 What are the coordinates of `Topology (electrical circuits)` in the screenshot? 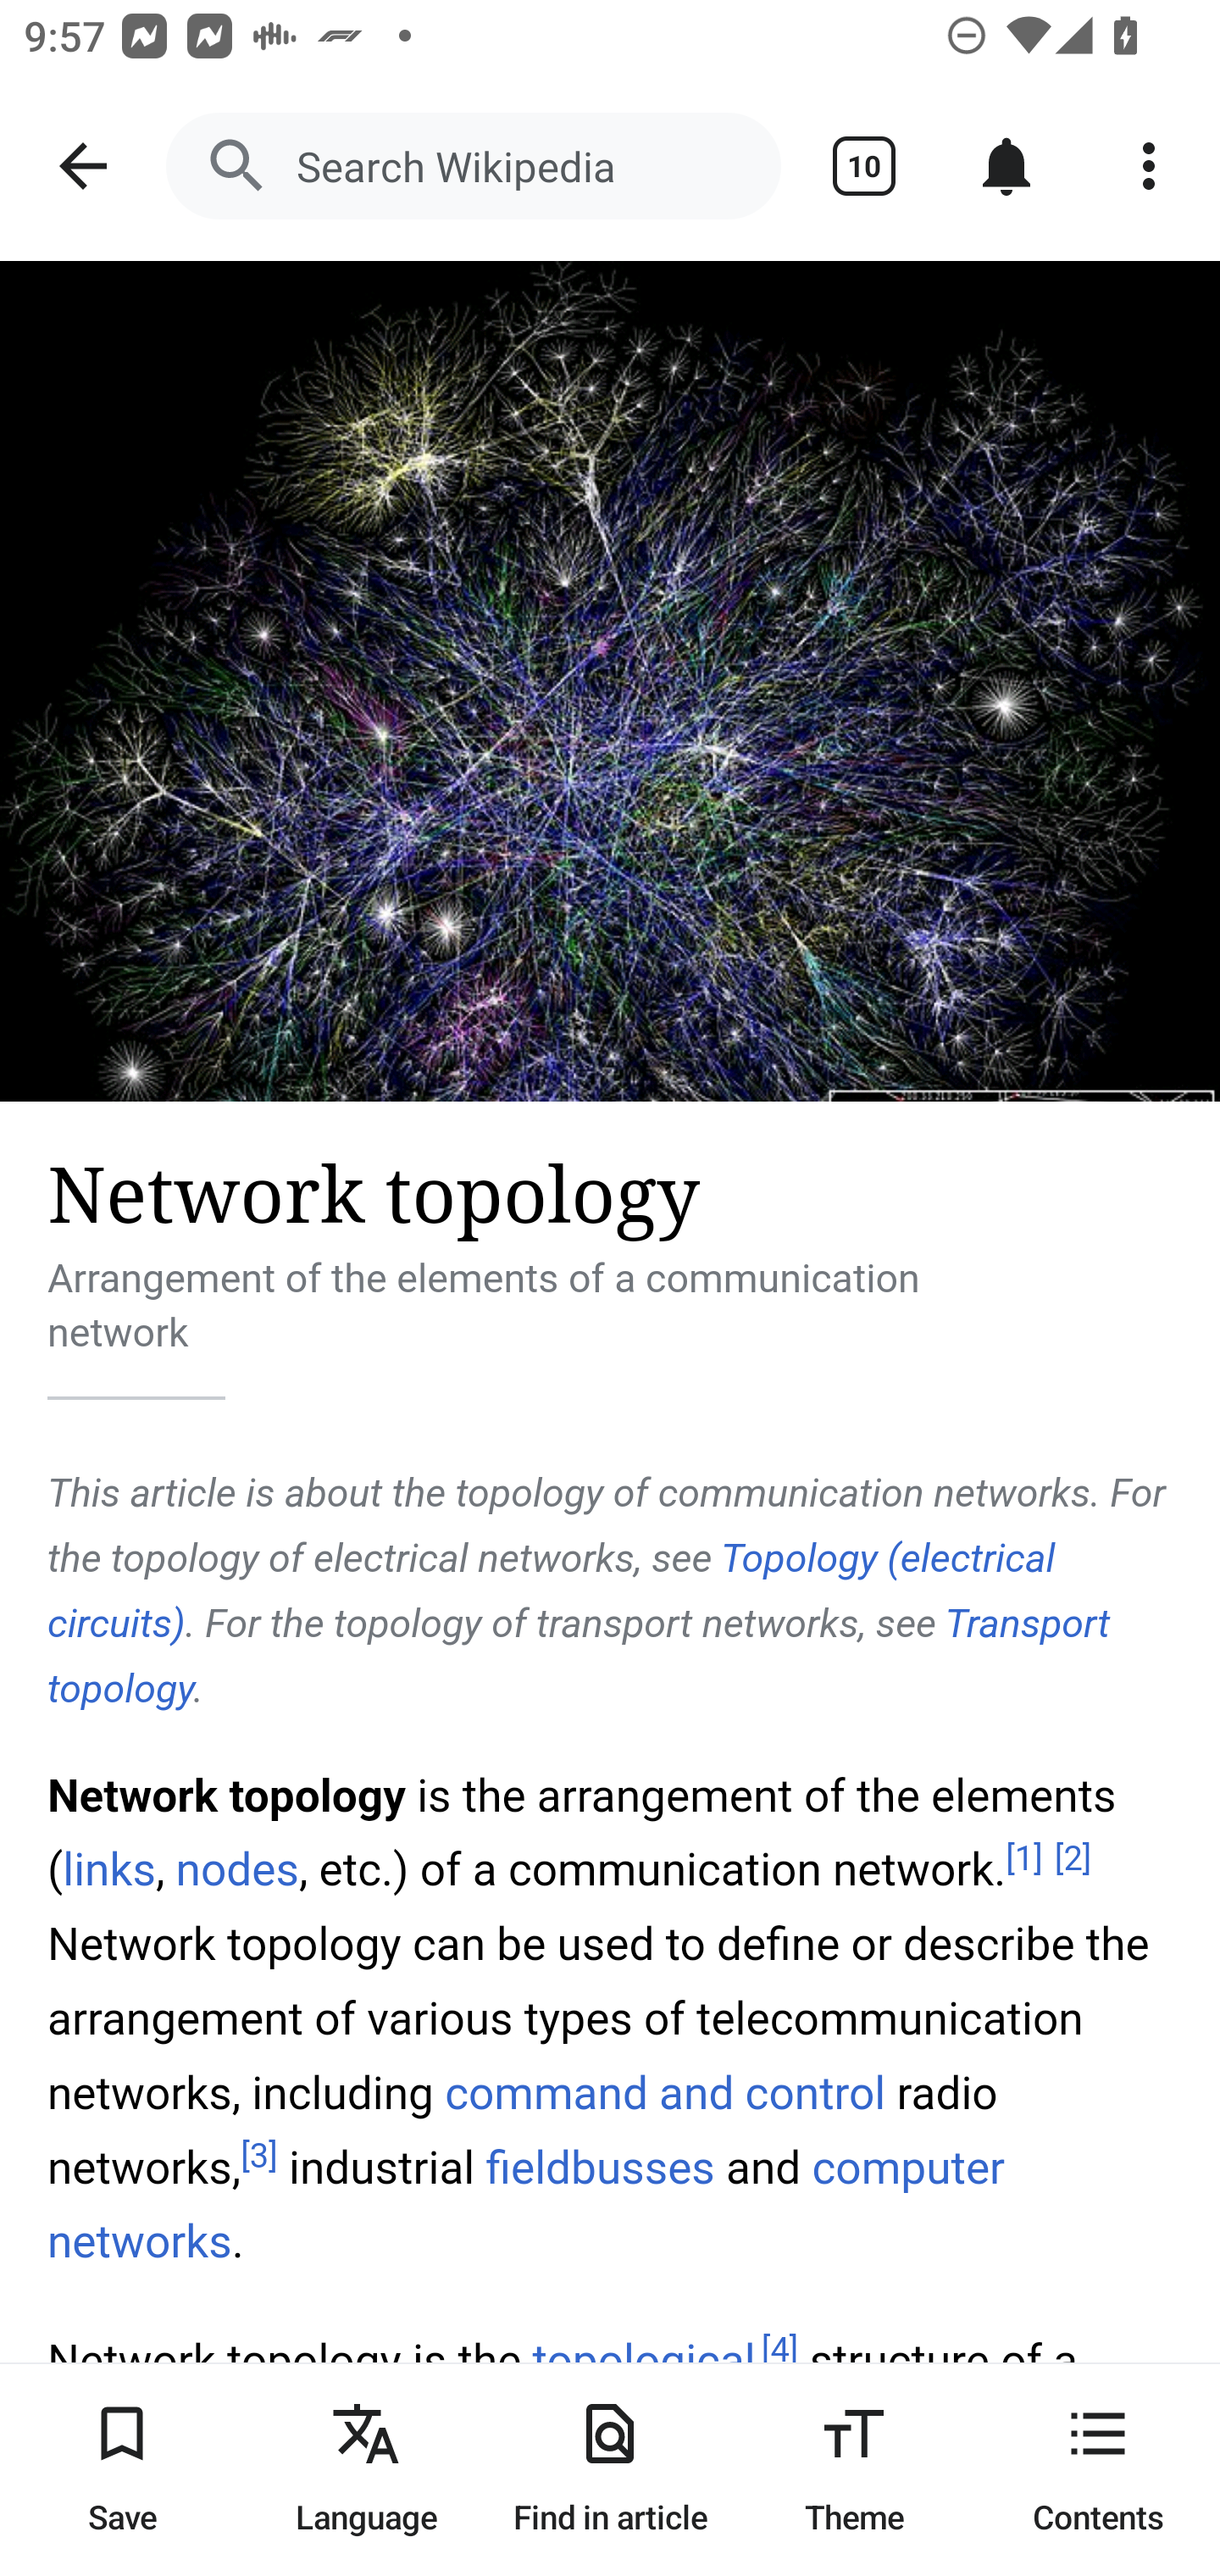 It's located at (552, 1591).